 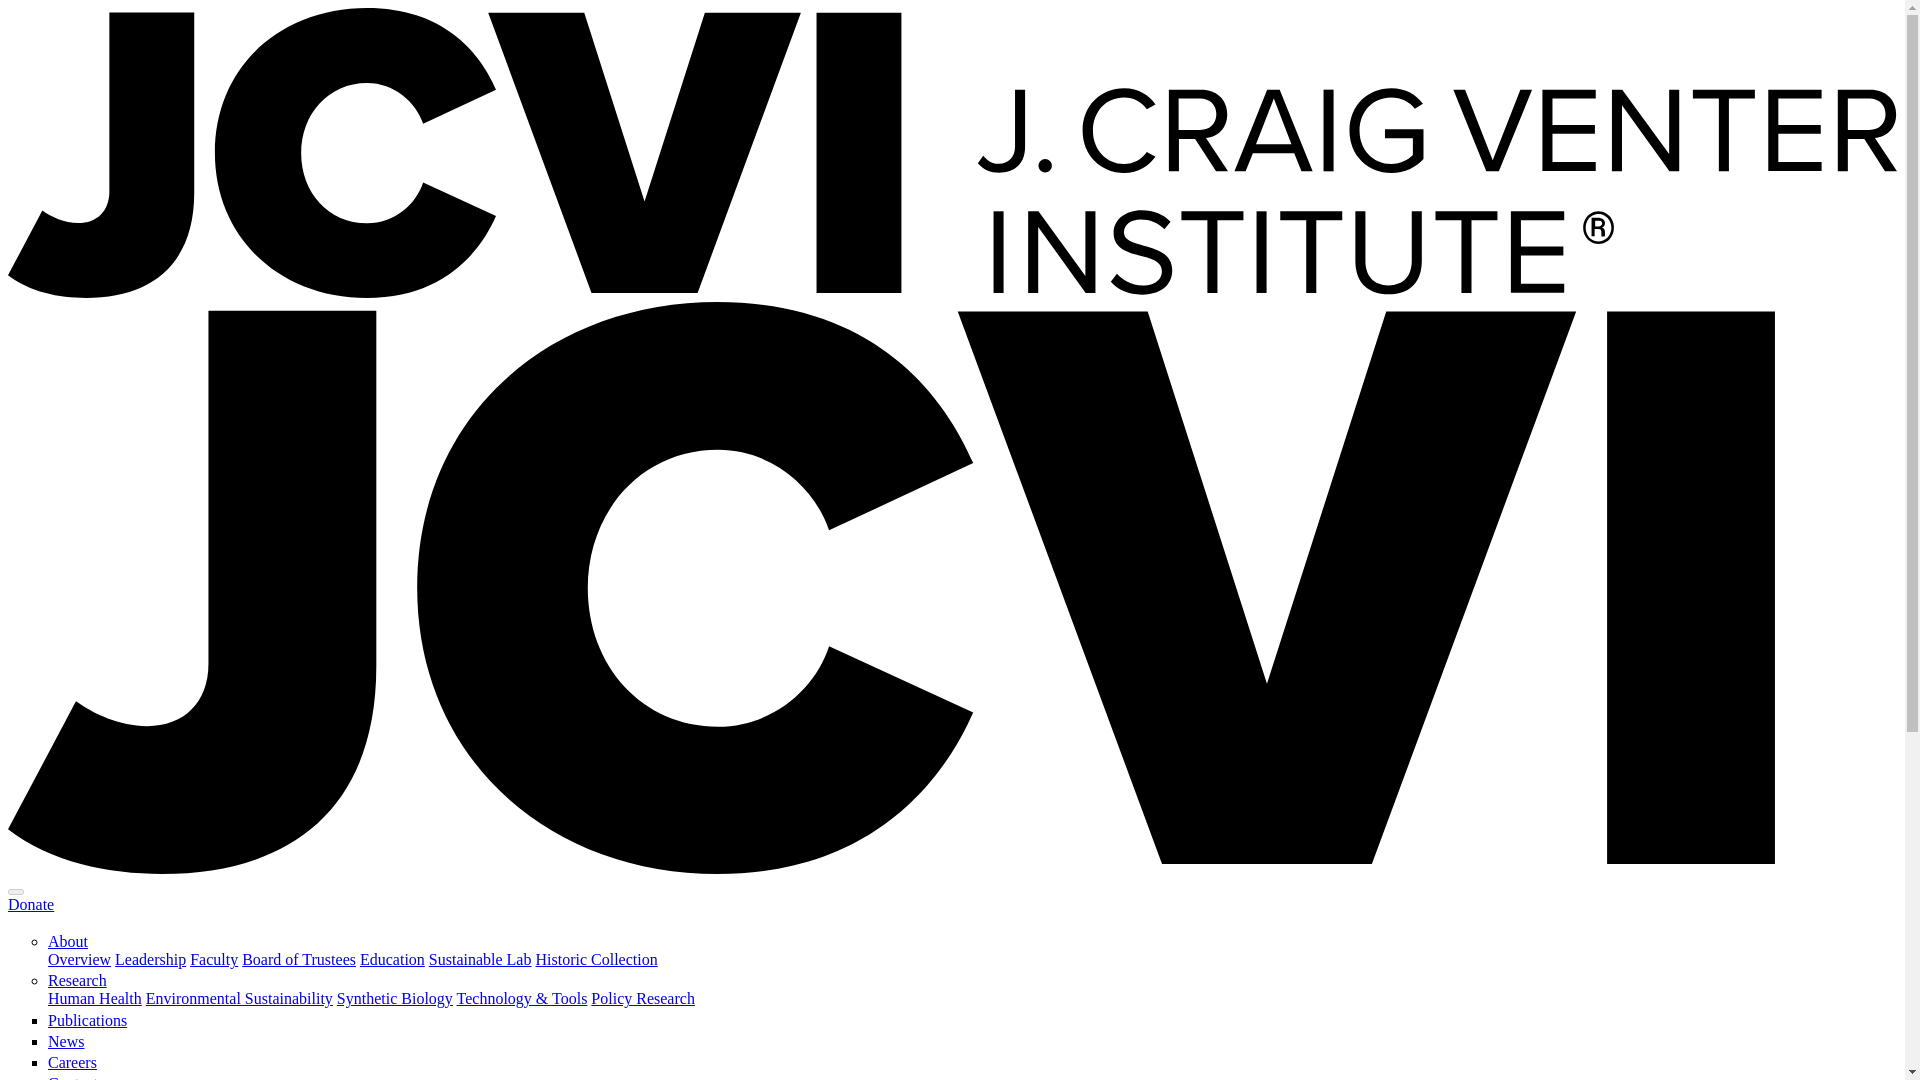 What do you see at coordinates (596, 959) in the screenshot?
I see `Historic Collection` at bounding box center [596, 959].